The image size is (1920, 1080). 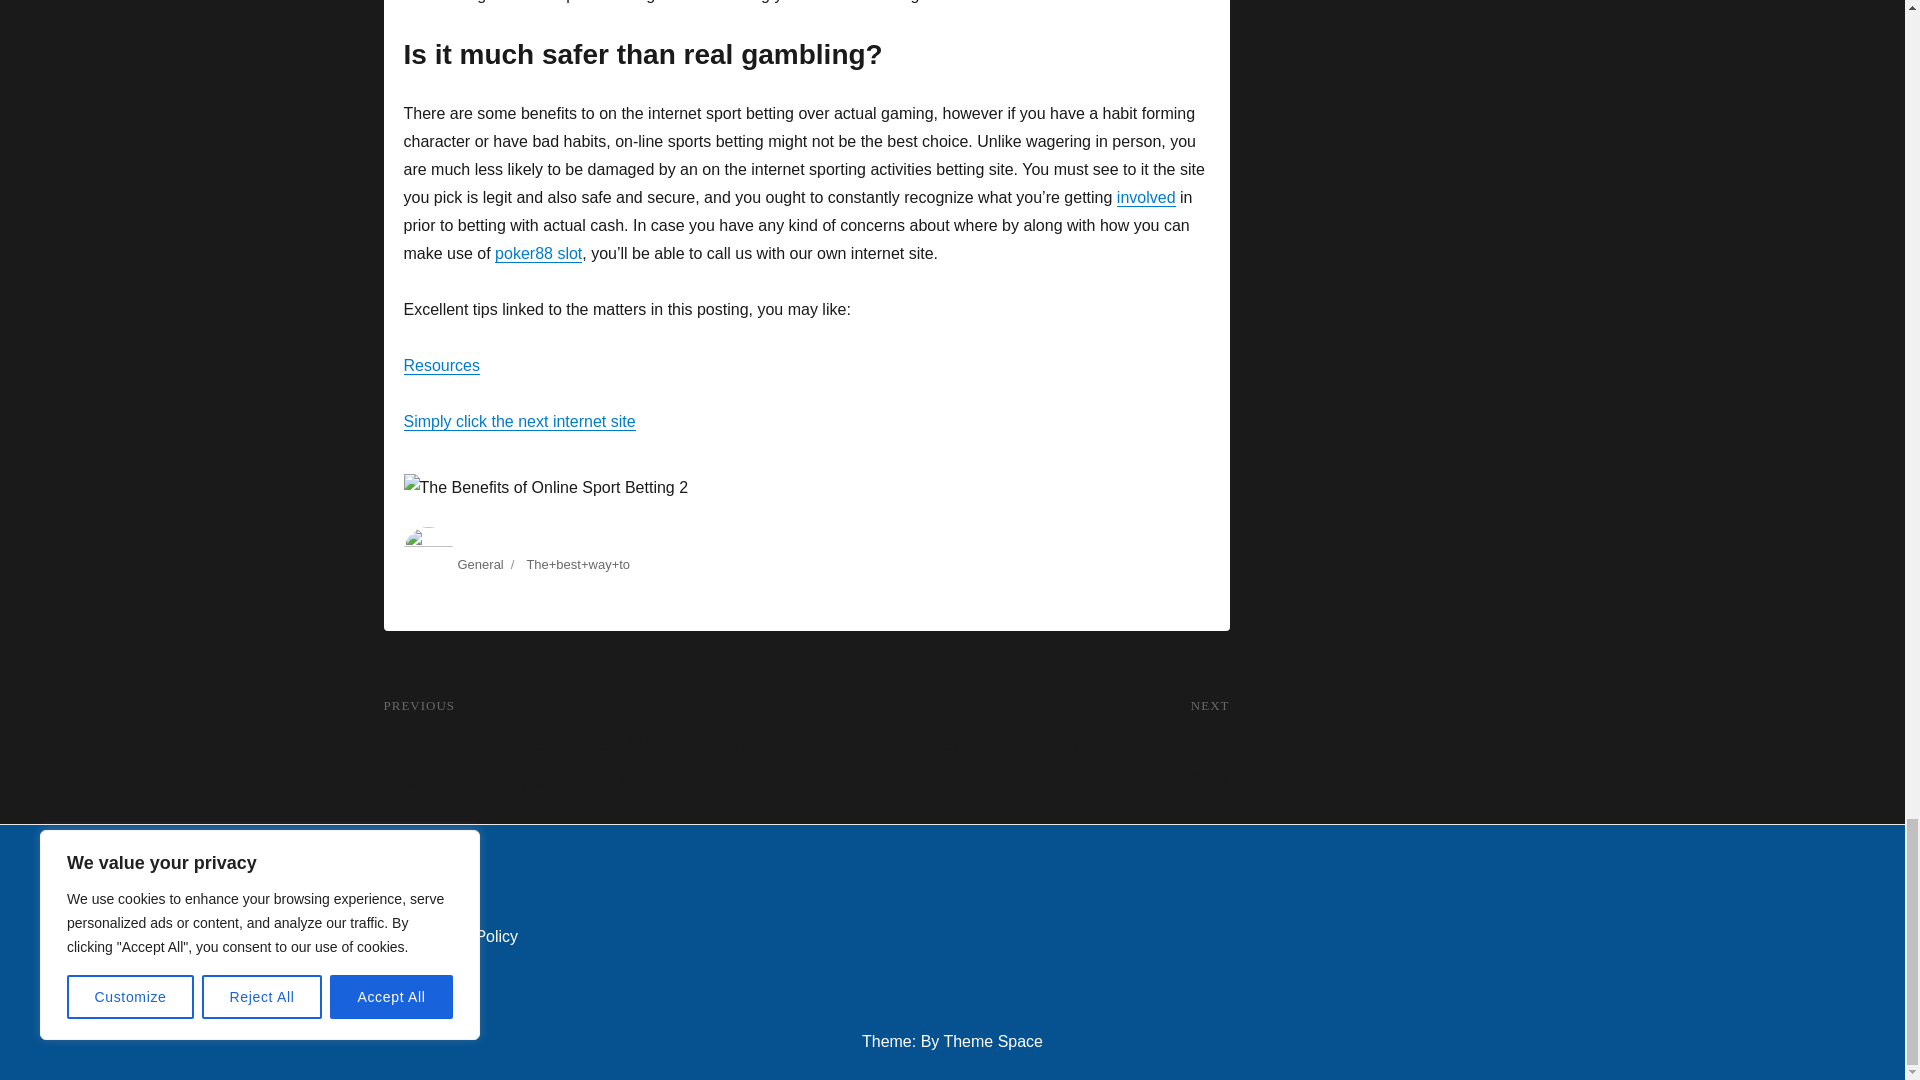 I want to click on Simply click the next internet site, so click(x=519, y=420).